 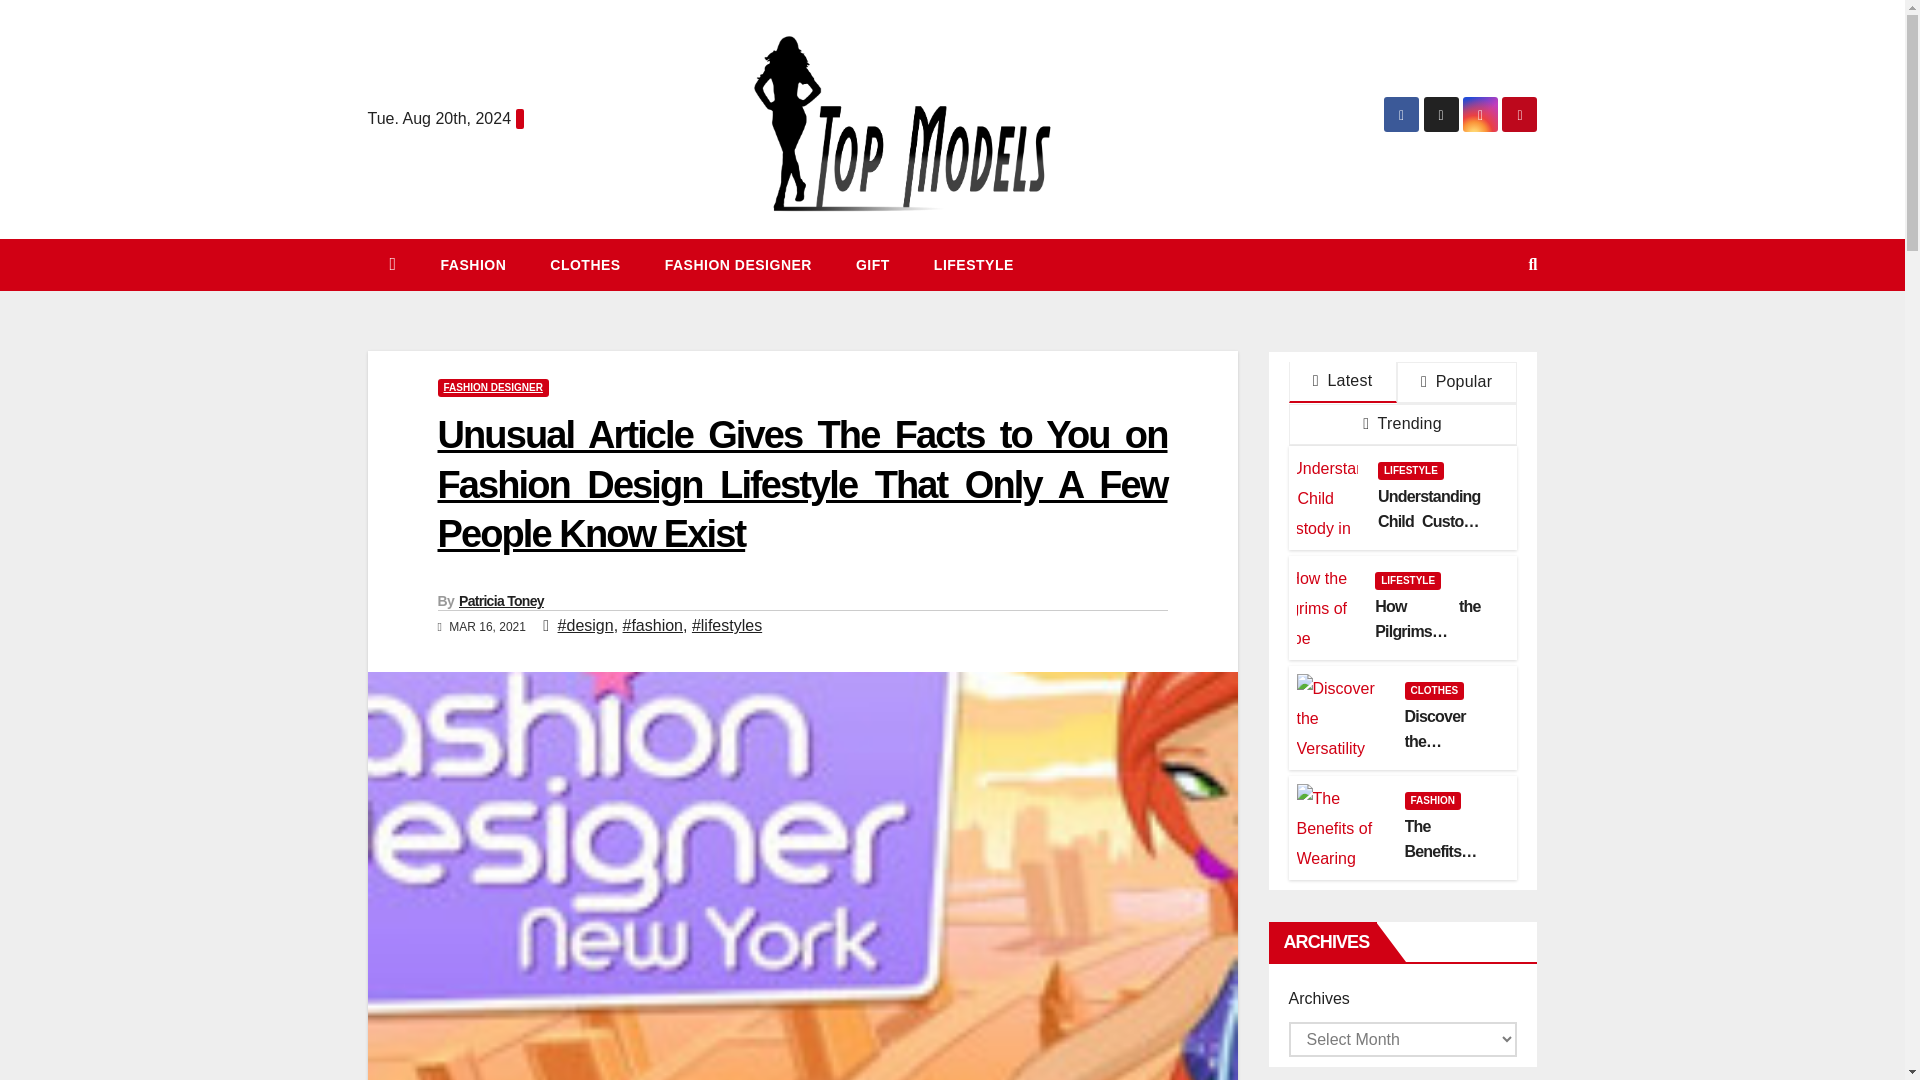 What do you see at coordinates (974, 264) in the screenshot?
I see `Lifestyle` at bounding box center [974, 264].